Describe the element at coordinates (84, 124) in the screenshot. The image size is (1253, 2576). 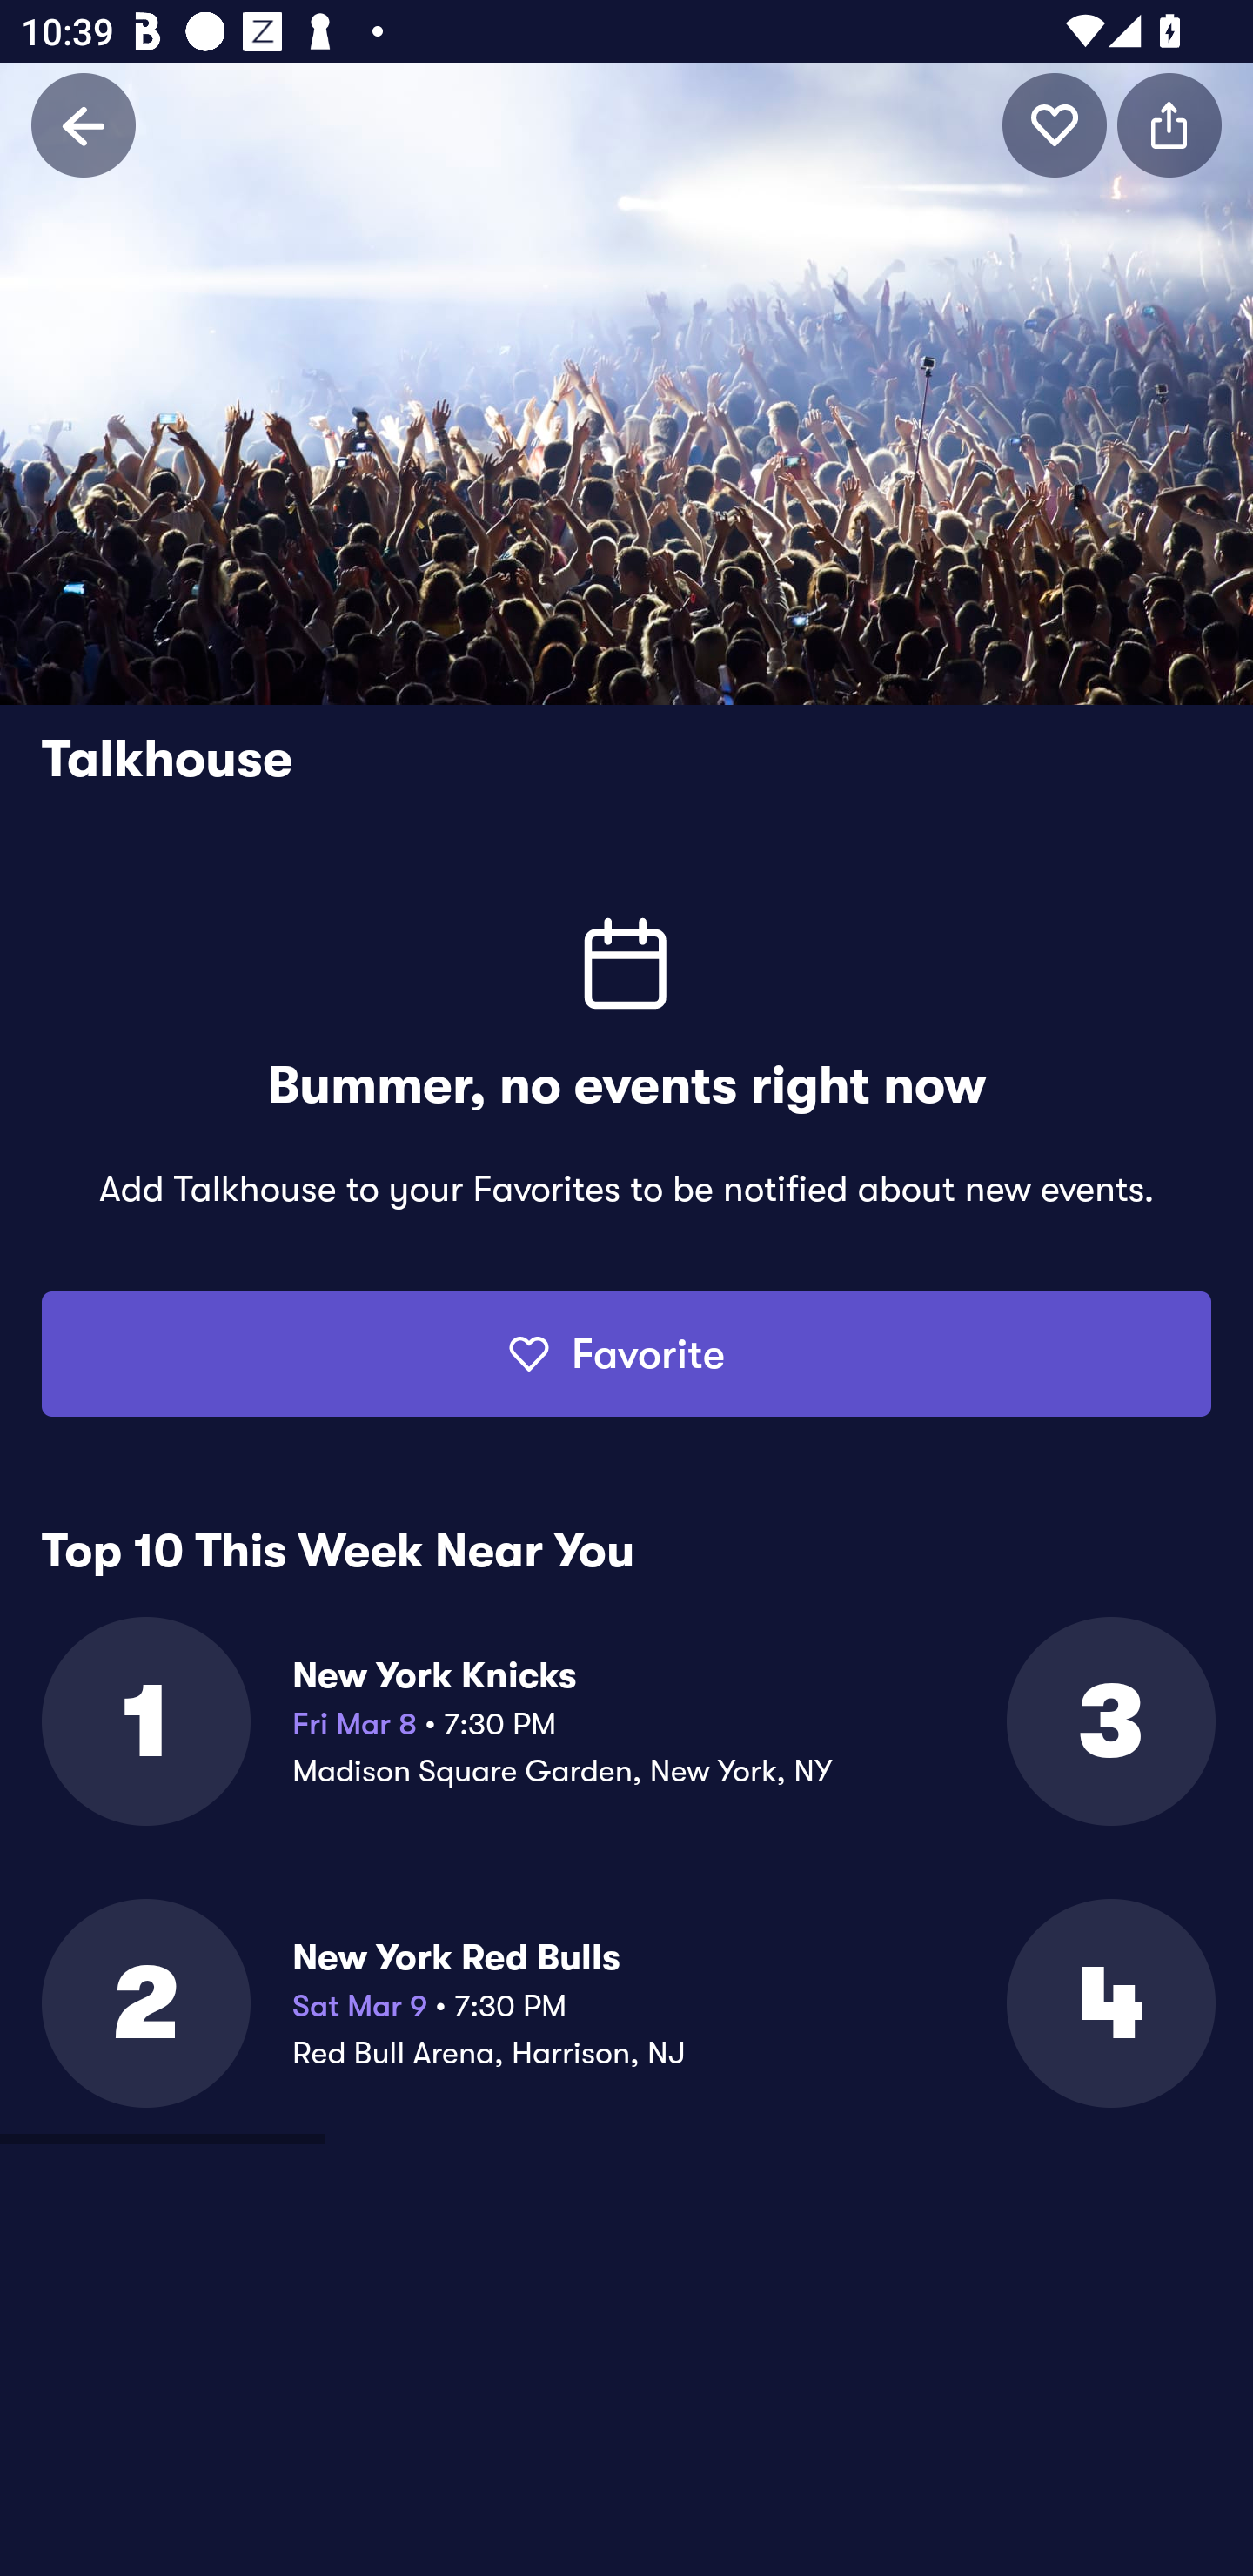
I see `Back` at that location.